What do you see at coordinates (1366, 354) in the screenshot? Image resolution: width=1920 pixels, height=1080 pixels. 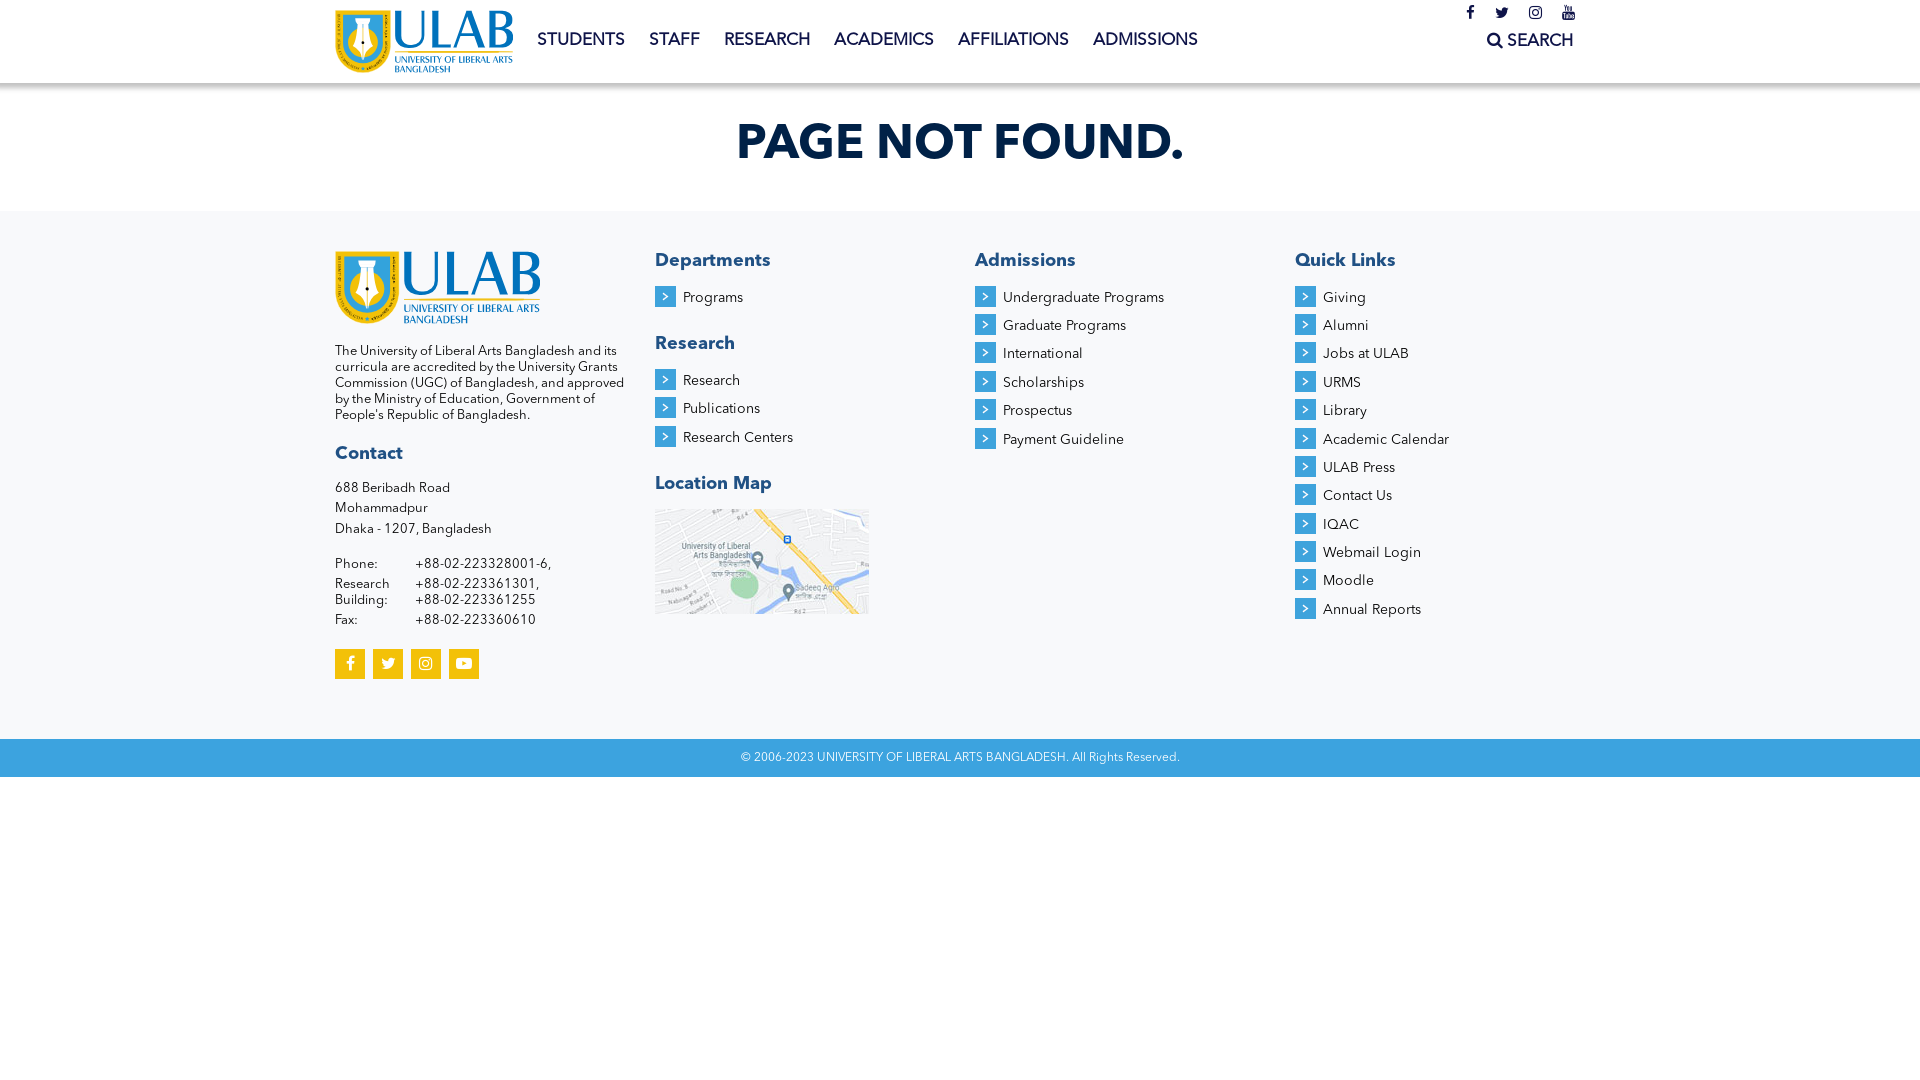 I see `Jobs at ULAB` at bounding box center [1366, 354].